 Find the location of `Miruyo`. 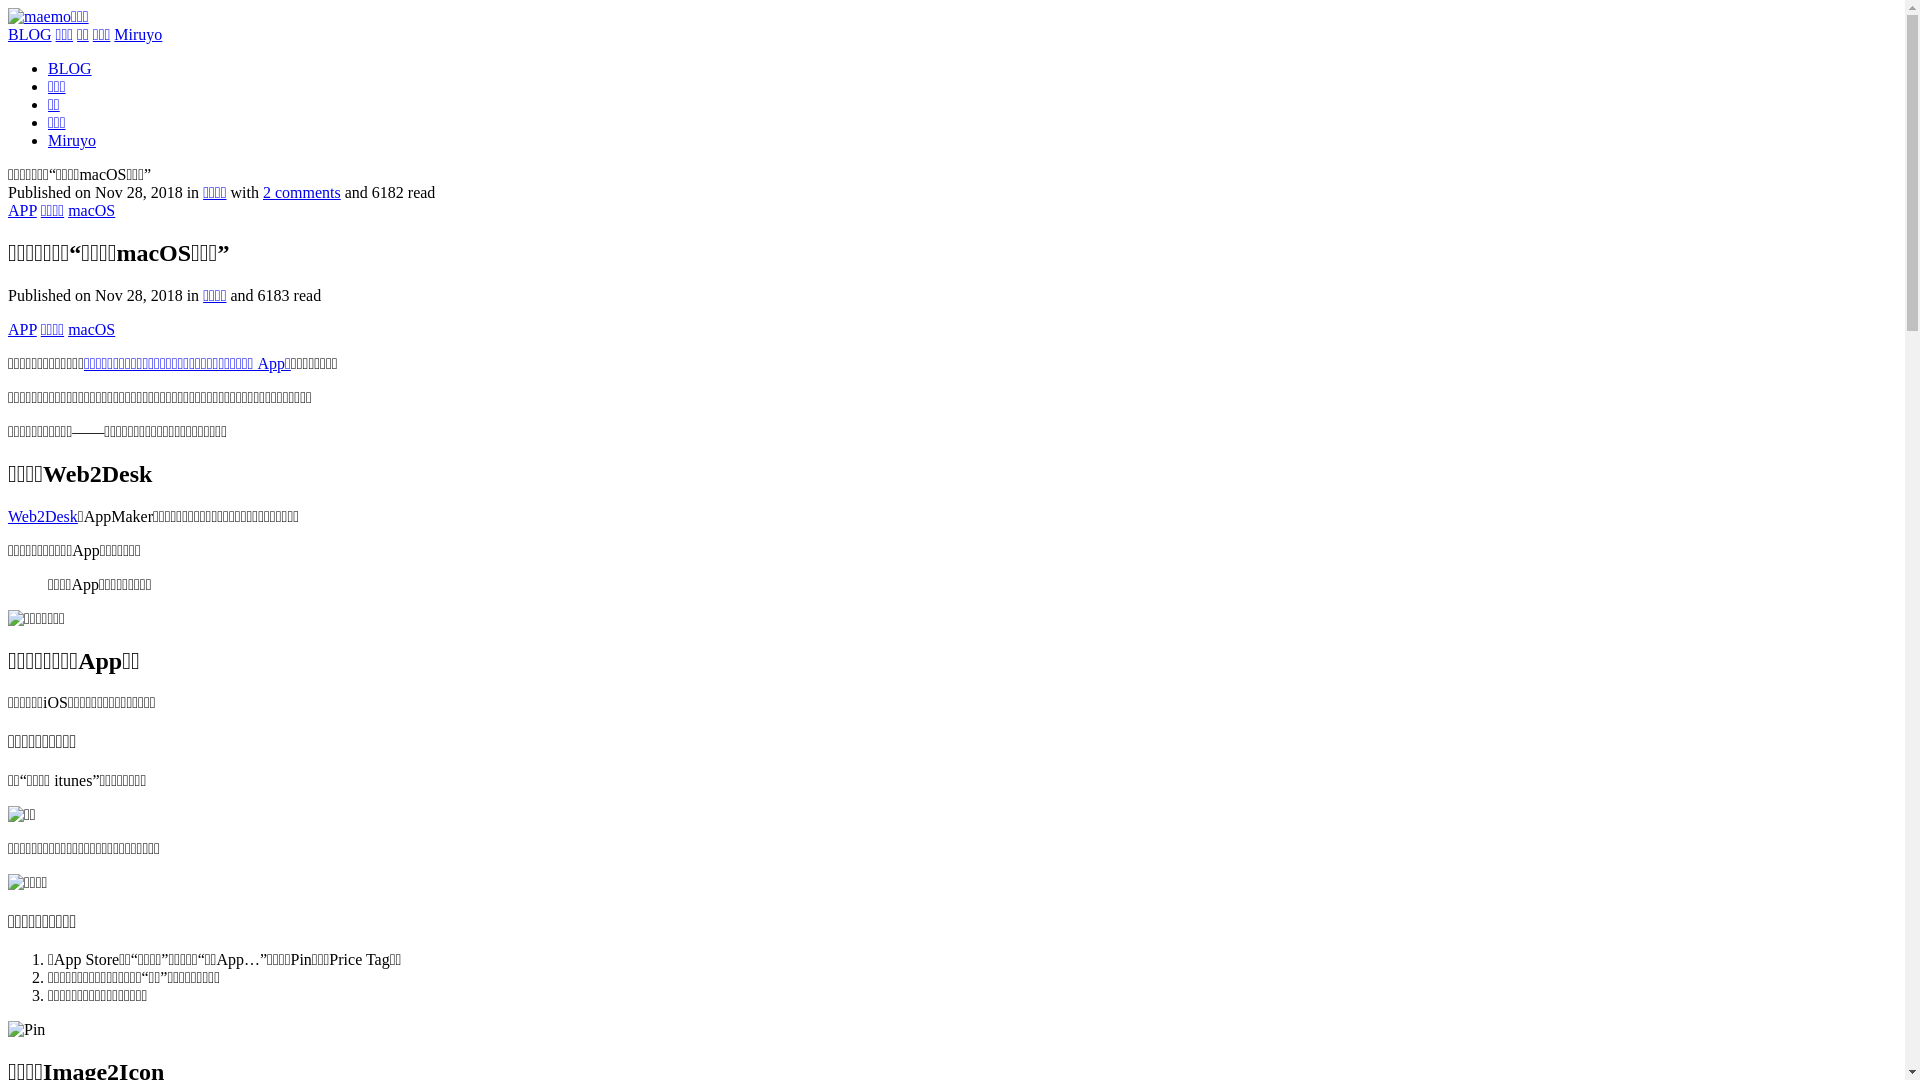

Miruyo is located at coordinates (138, 34).